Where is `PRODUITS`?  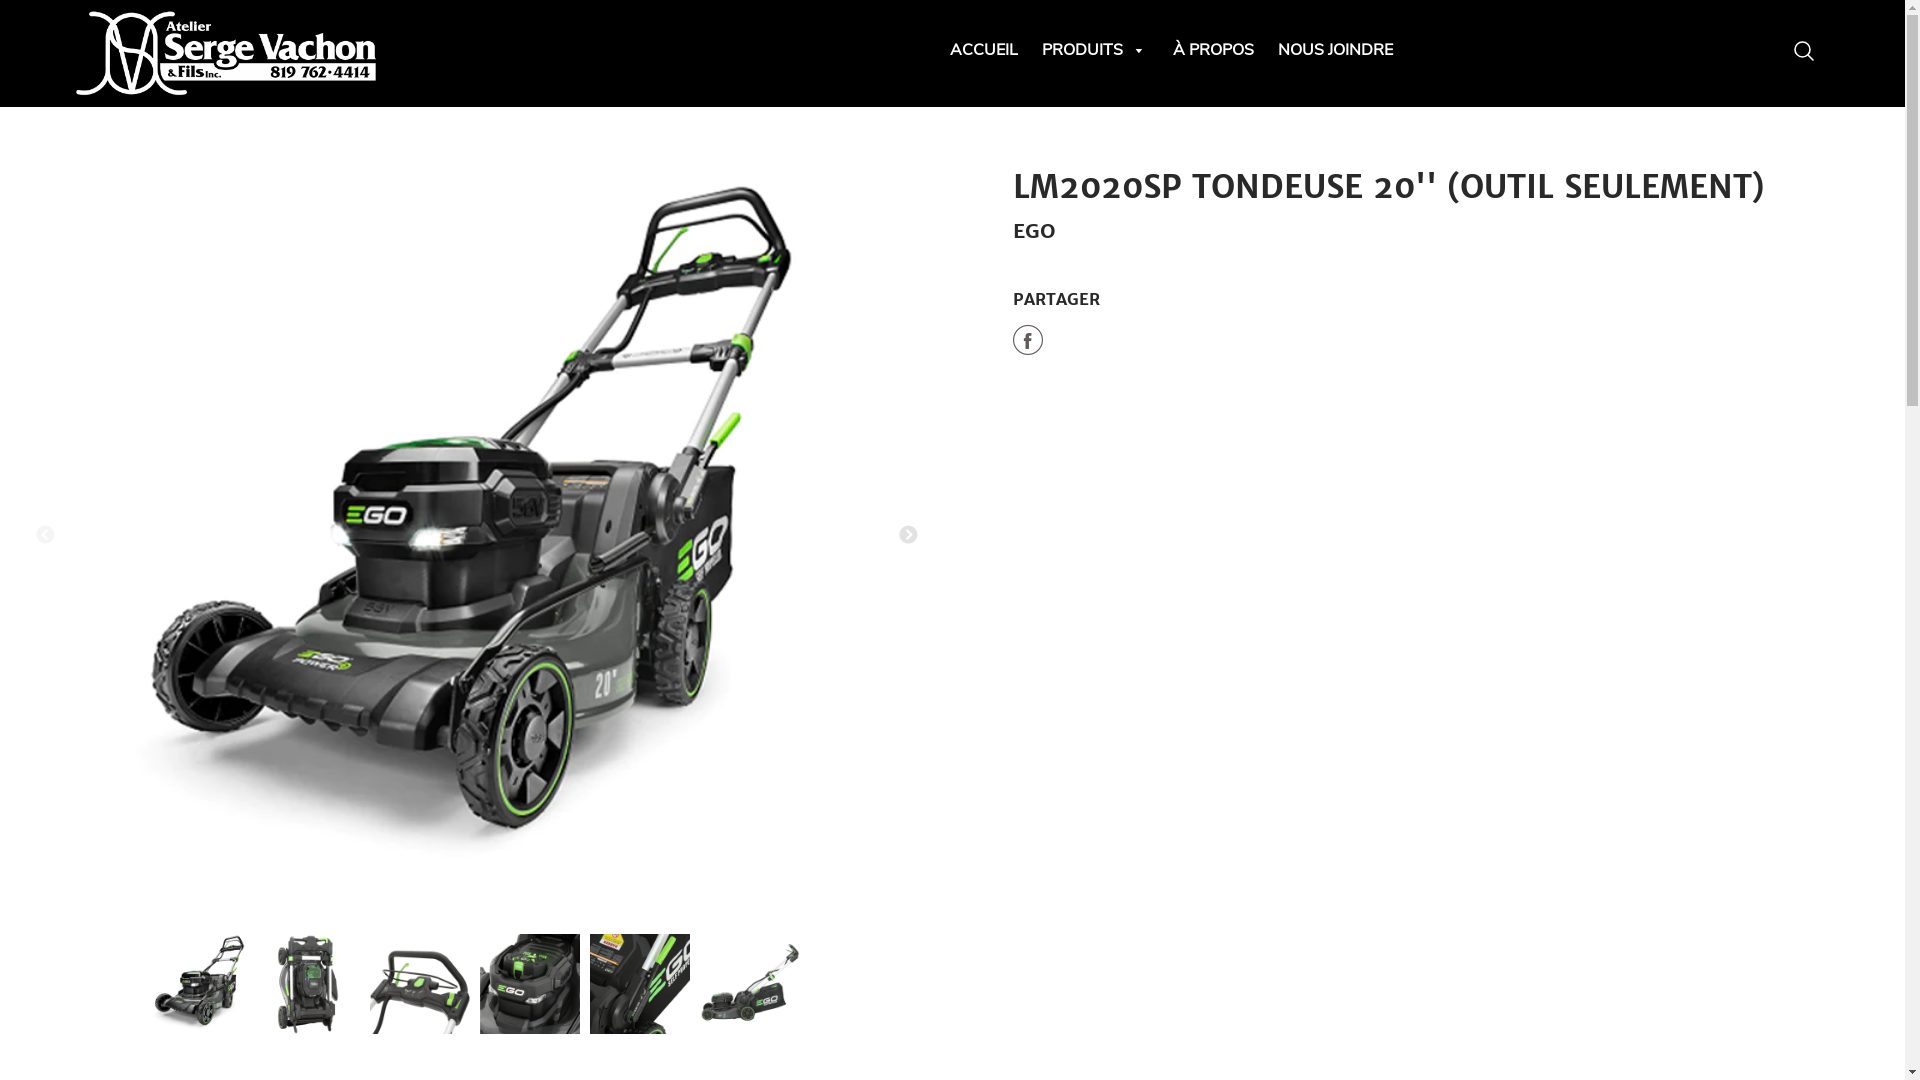
PRODUITS is located at coordinates (1096, 50).